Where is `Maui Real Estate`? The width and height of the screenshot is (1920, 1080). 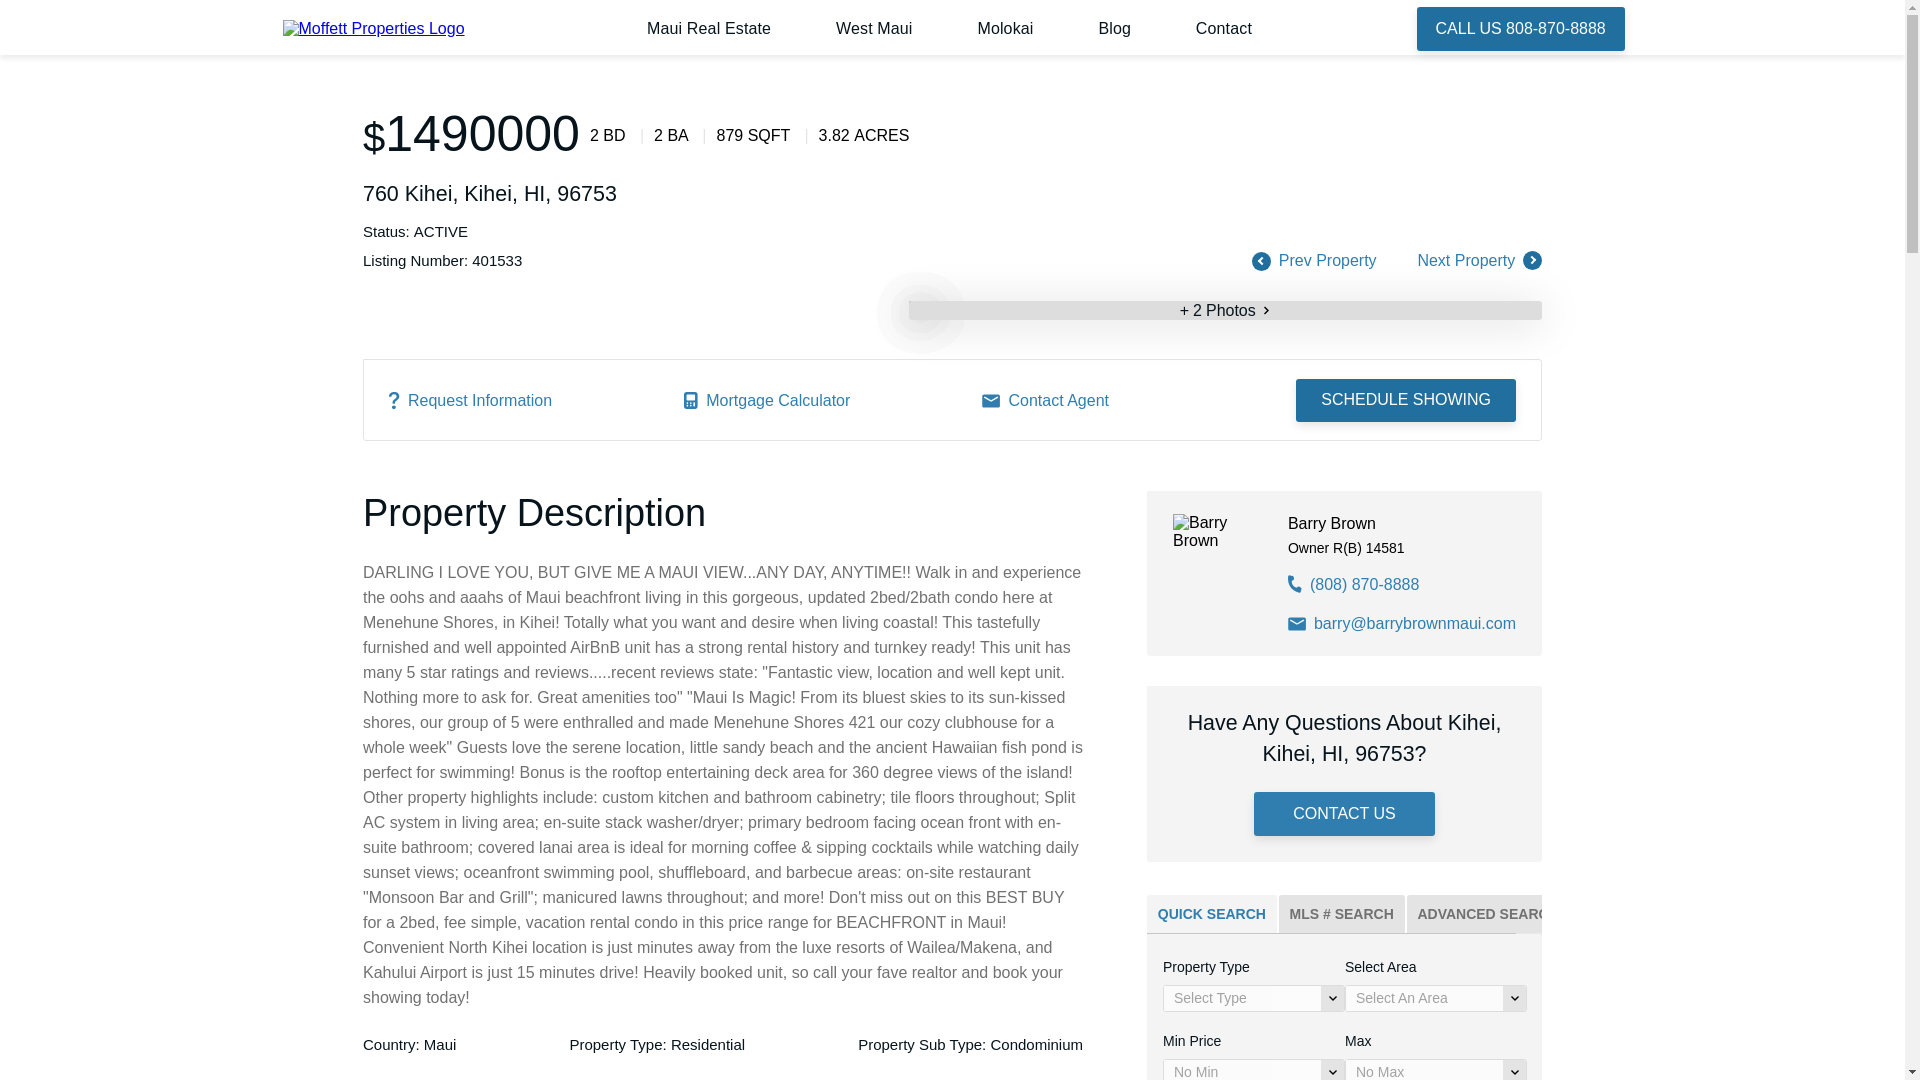
Maui Real Estate is located at coordinates (709, 28).